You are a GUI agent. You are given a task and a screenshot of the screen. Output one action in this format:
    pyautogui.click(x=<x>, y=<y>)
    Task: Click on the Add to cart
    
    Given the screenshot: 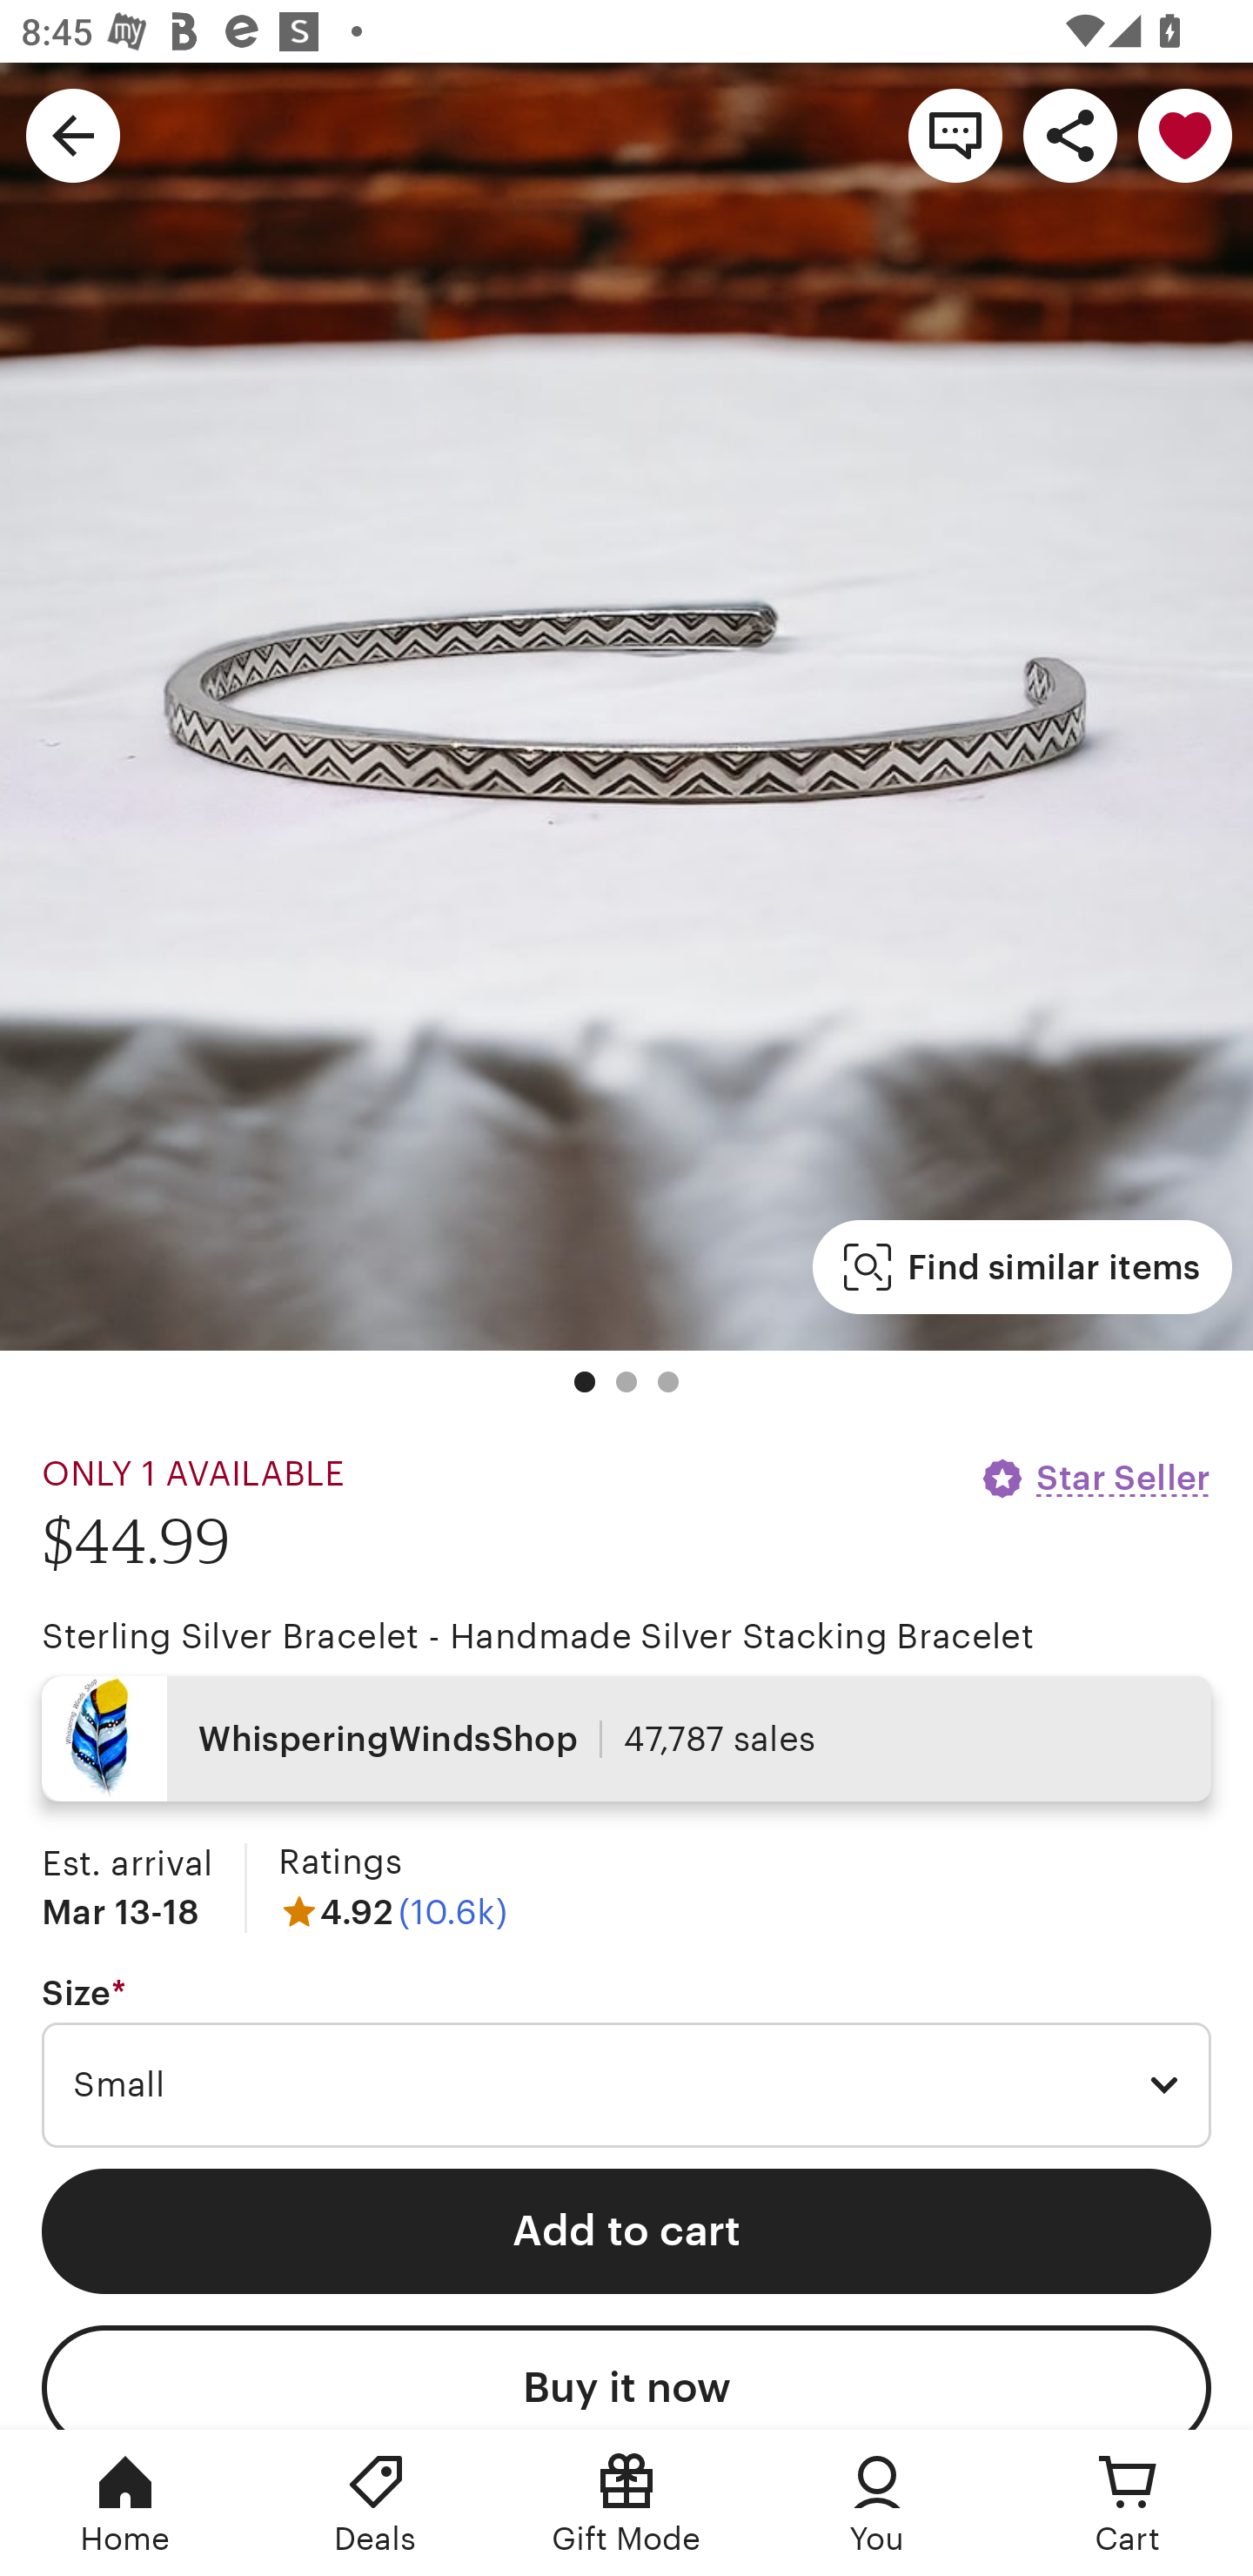 What is the action you would take?
    pyautogui.click(x=626, y=2231)
    